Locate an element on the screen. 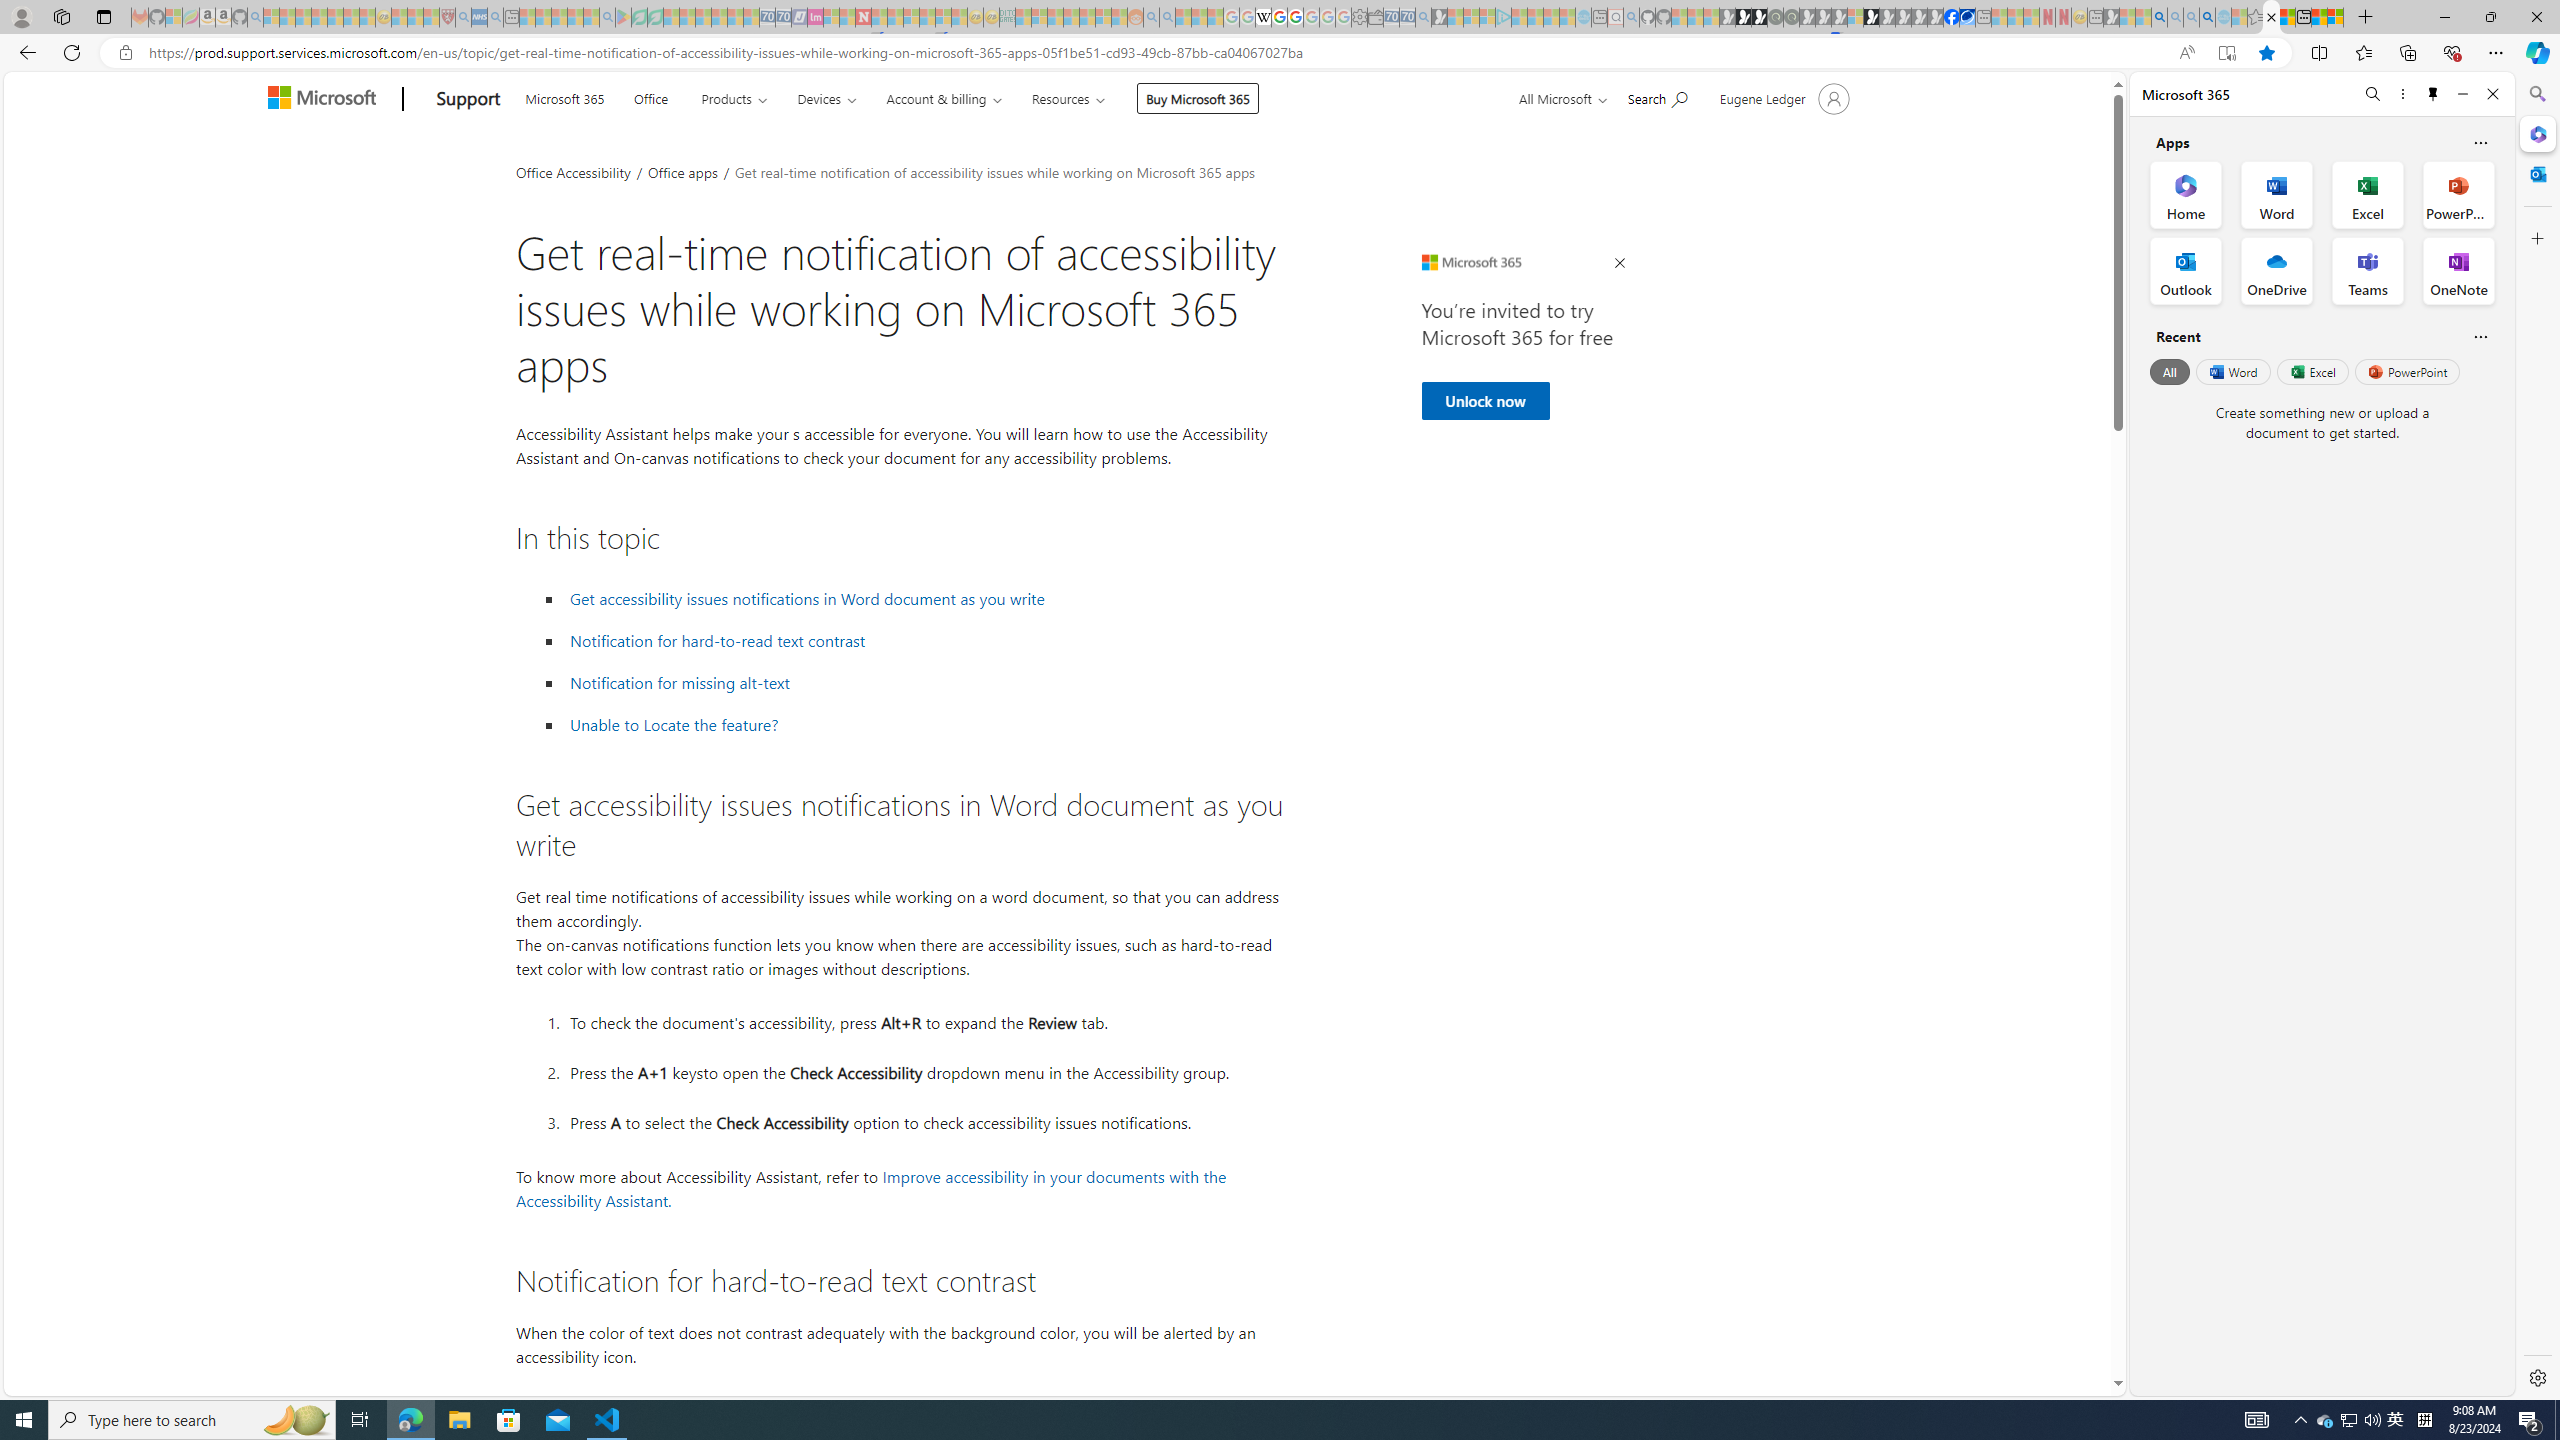 The image size is (2560, 1440). Office is located at coordinates (651, 96).